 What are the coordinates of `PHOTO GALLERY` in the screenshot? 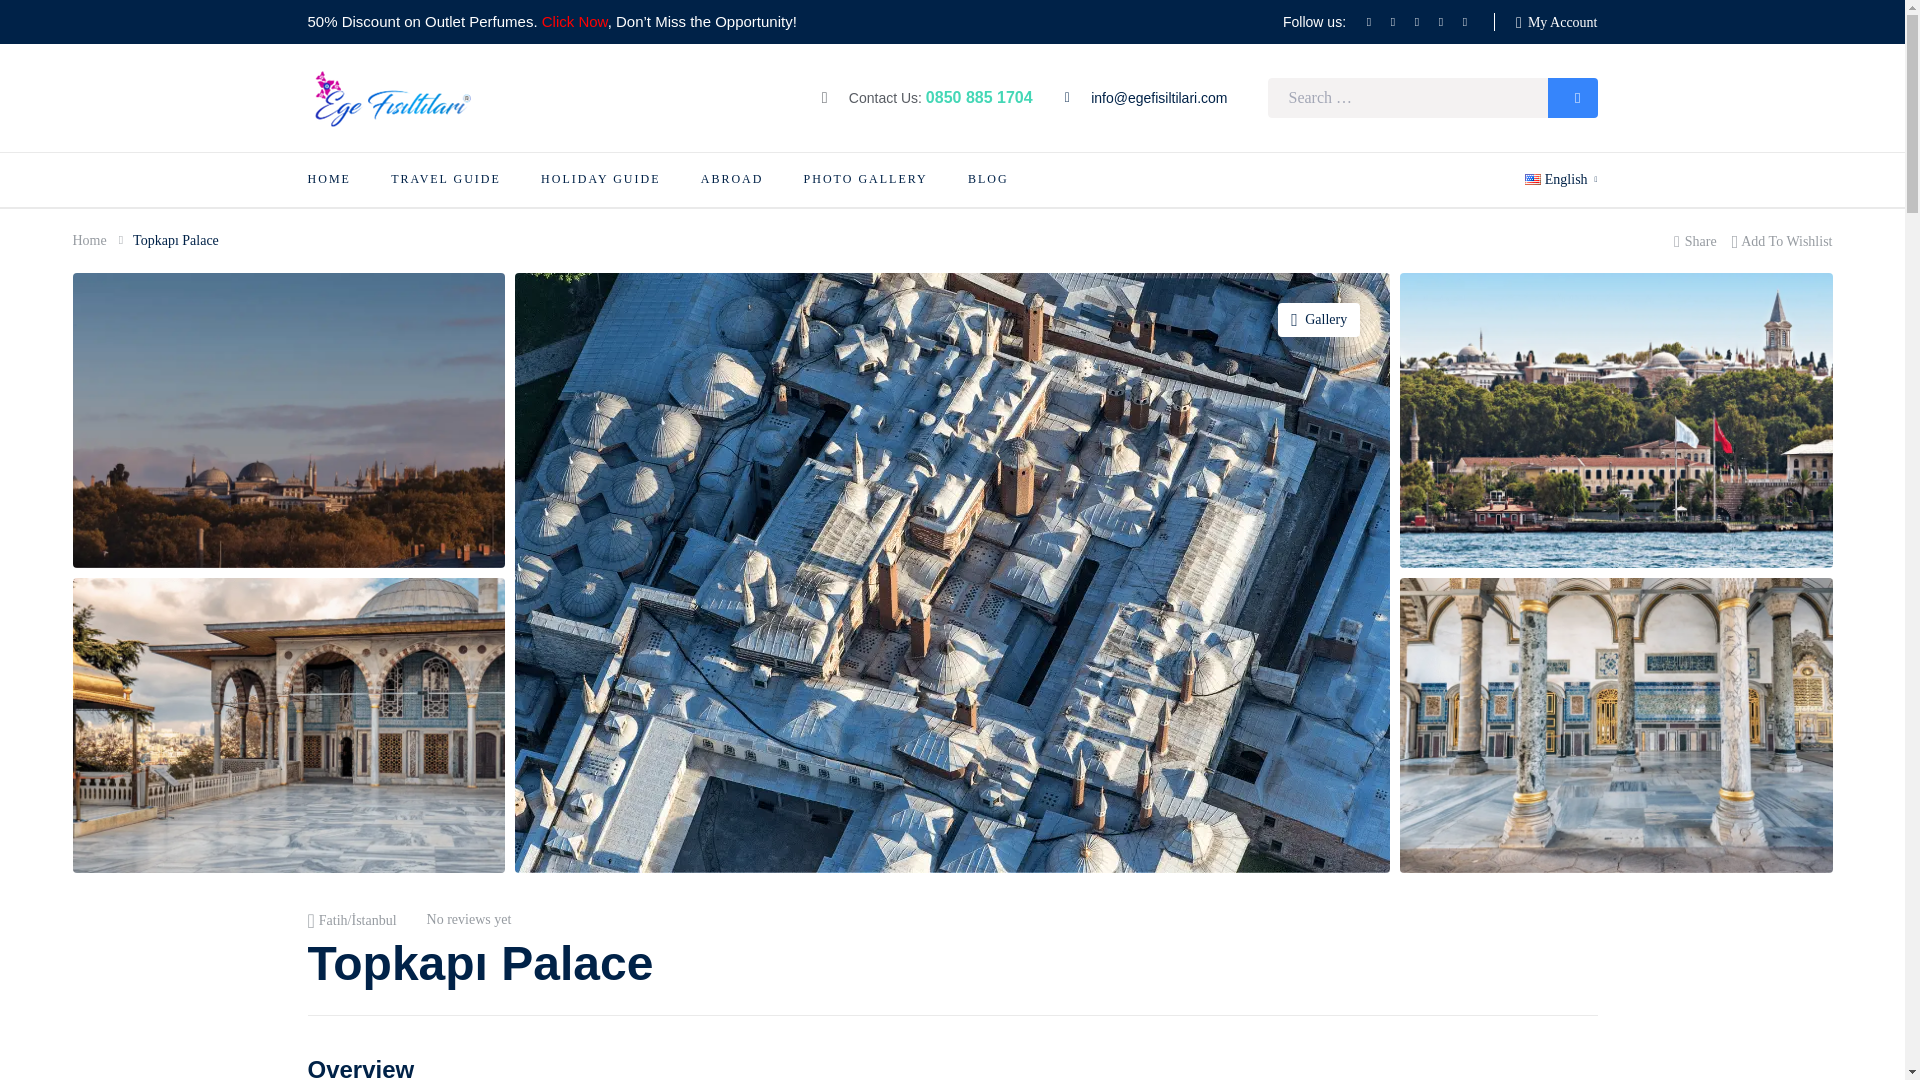 It's located at (866, 180).